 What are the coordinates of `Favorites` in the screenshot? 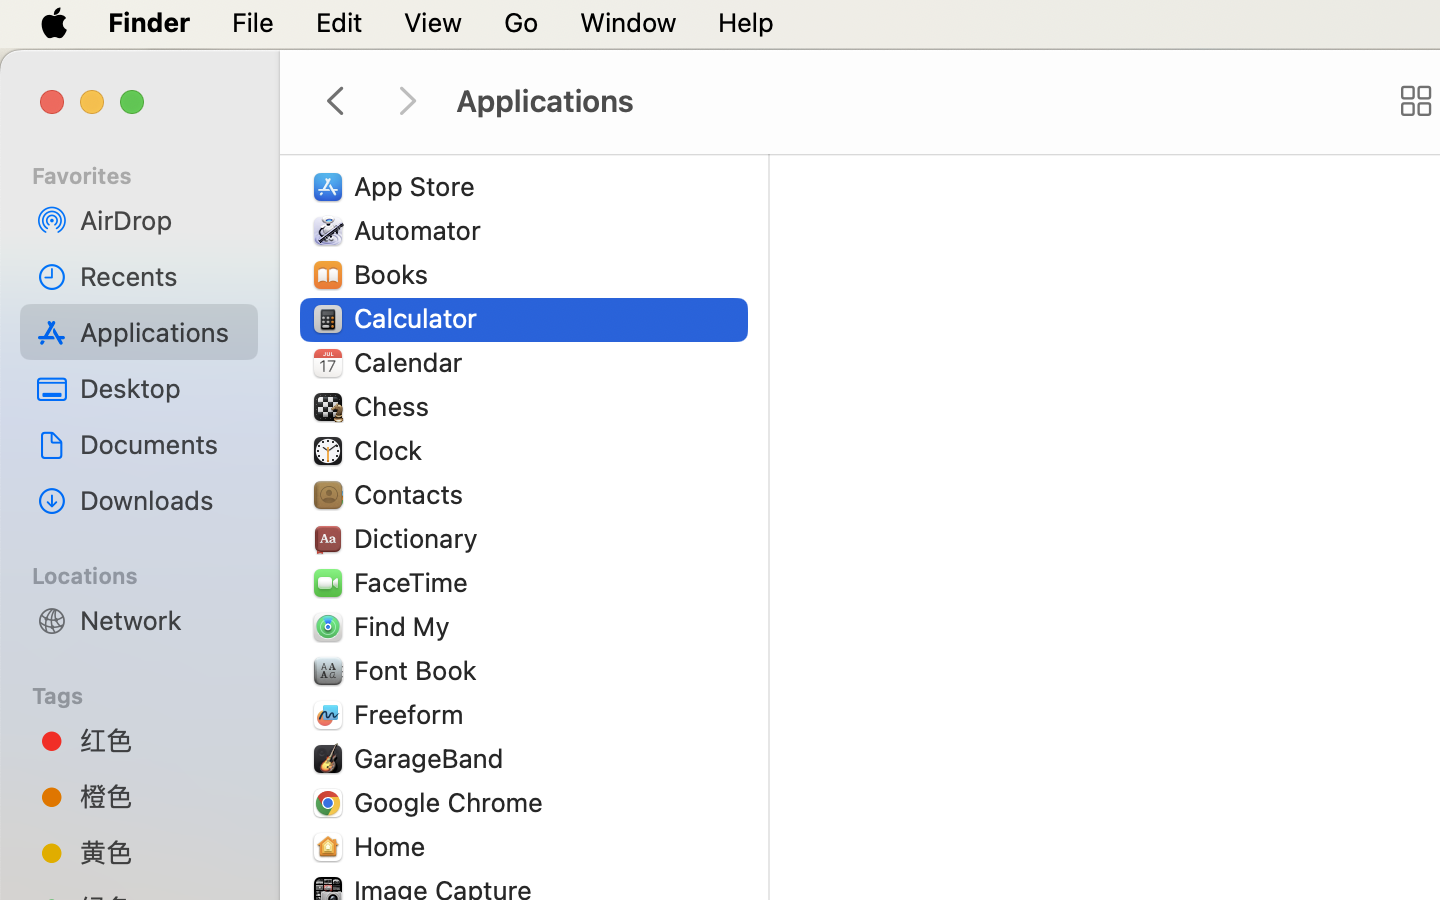 It's located at (151, 173).